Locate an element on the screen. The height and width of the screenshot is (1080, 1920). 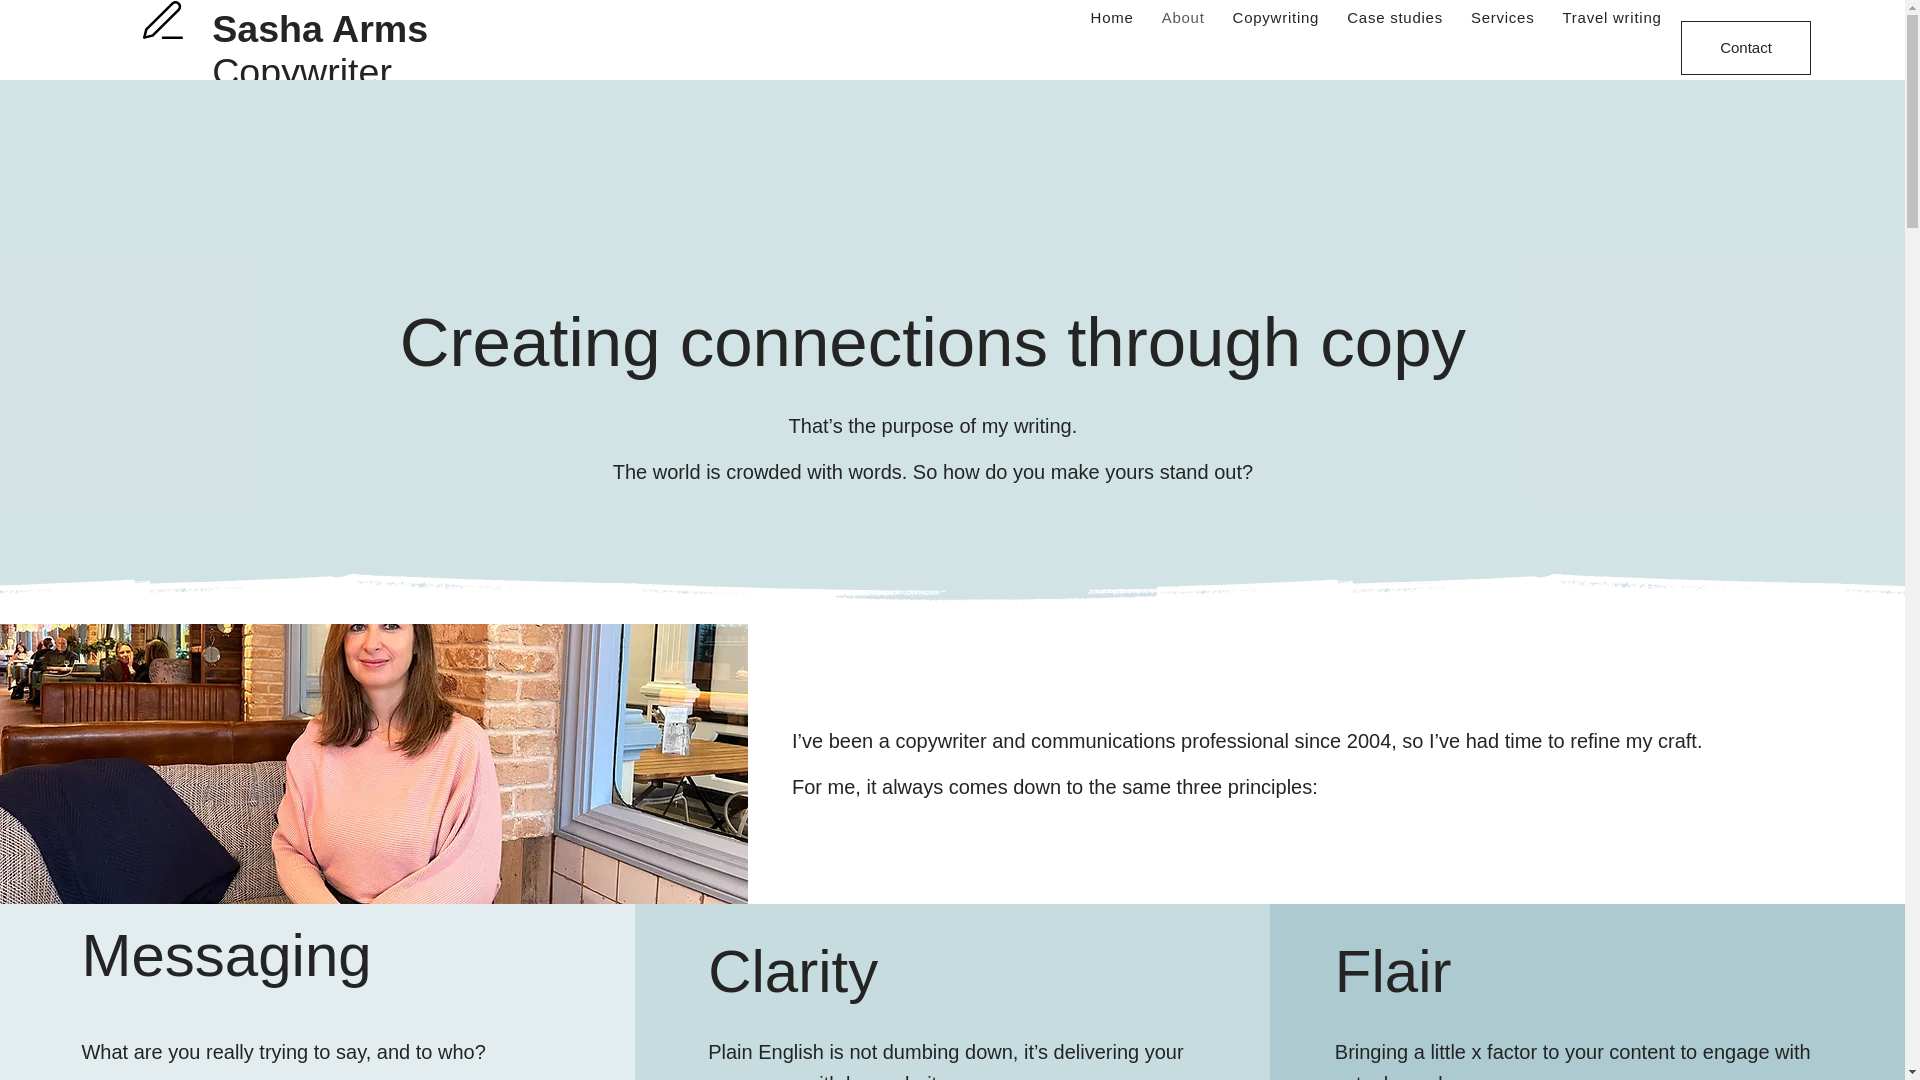
Case studies is located at coordinates (1394, 18).